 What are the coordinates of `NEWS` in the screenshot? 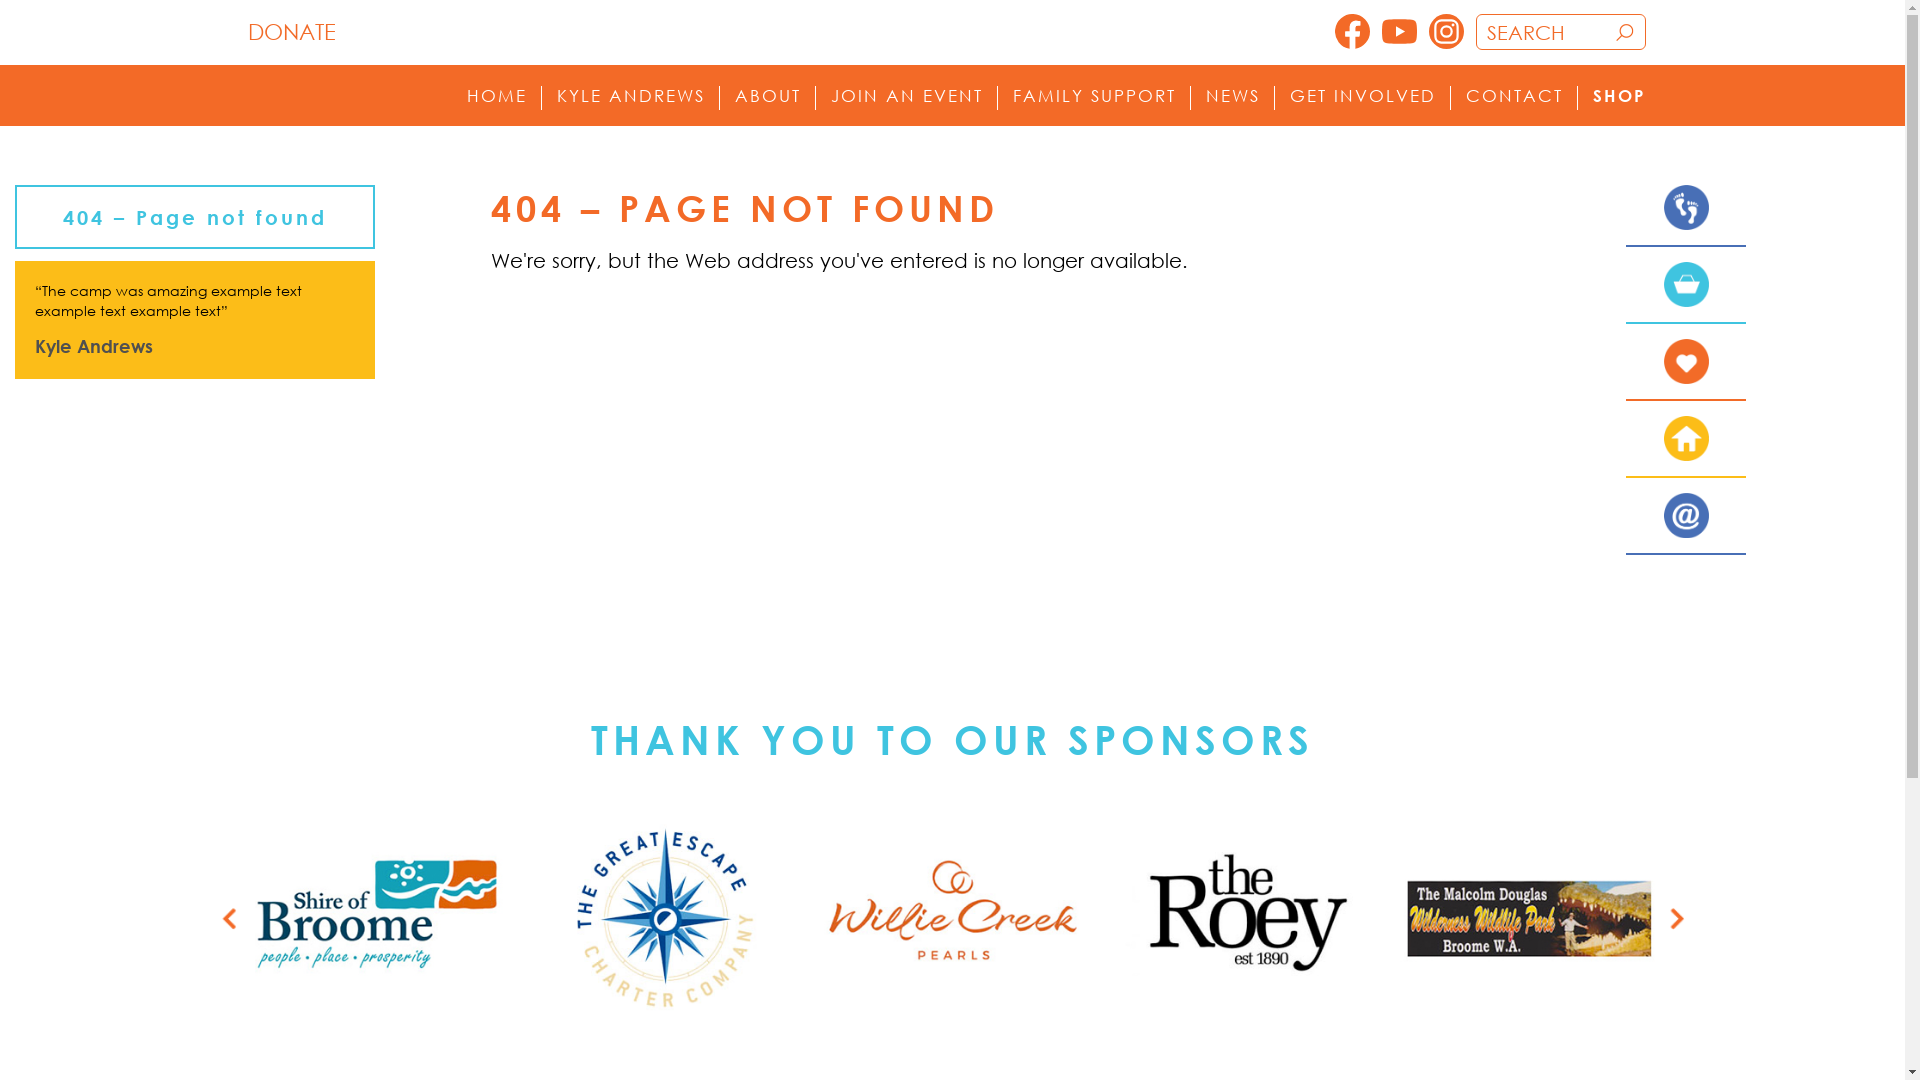 It's located at (1233, 96).